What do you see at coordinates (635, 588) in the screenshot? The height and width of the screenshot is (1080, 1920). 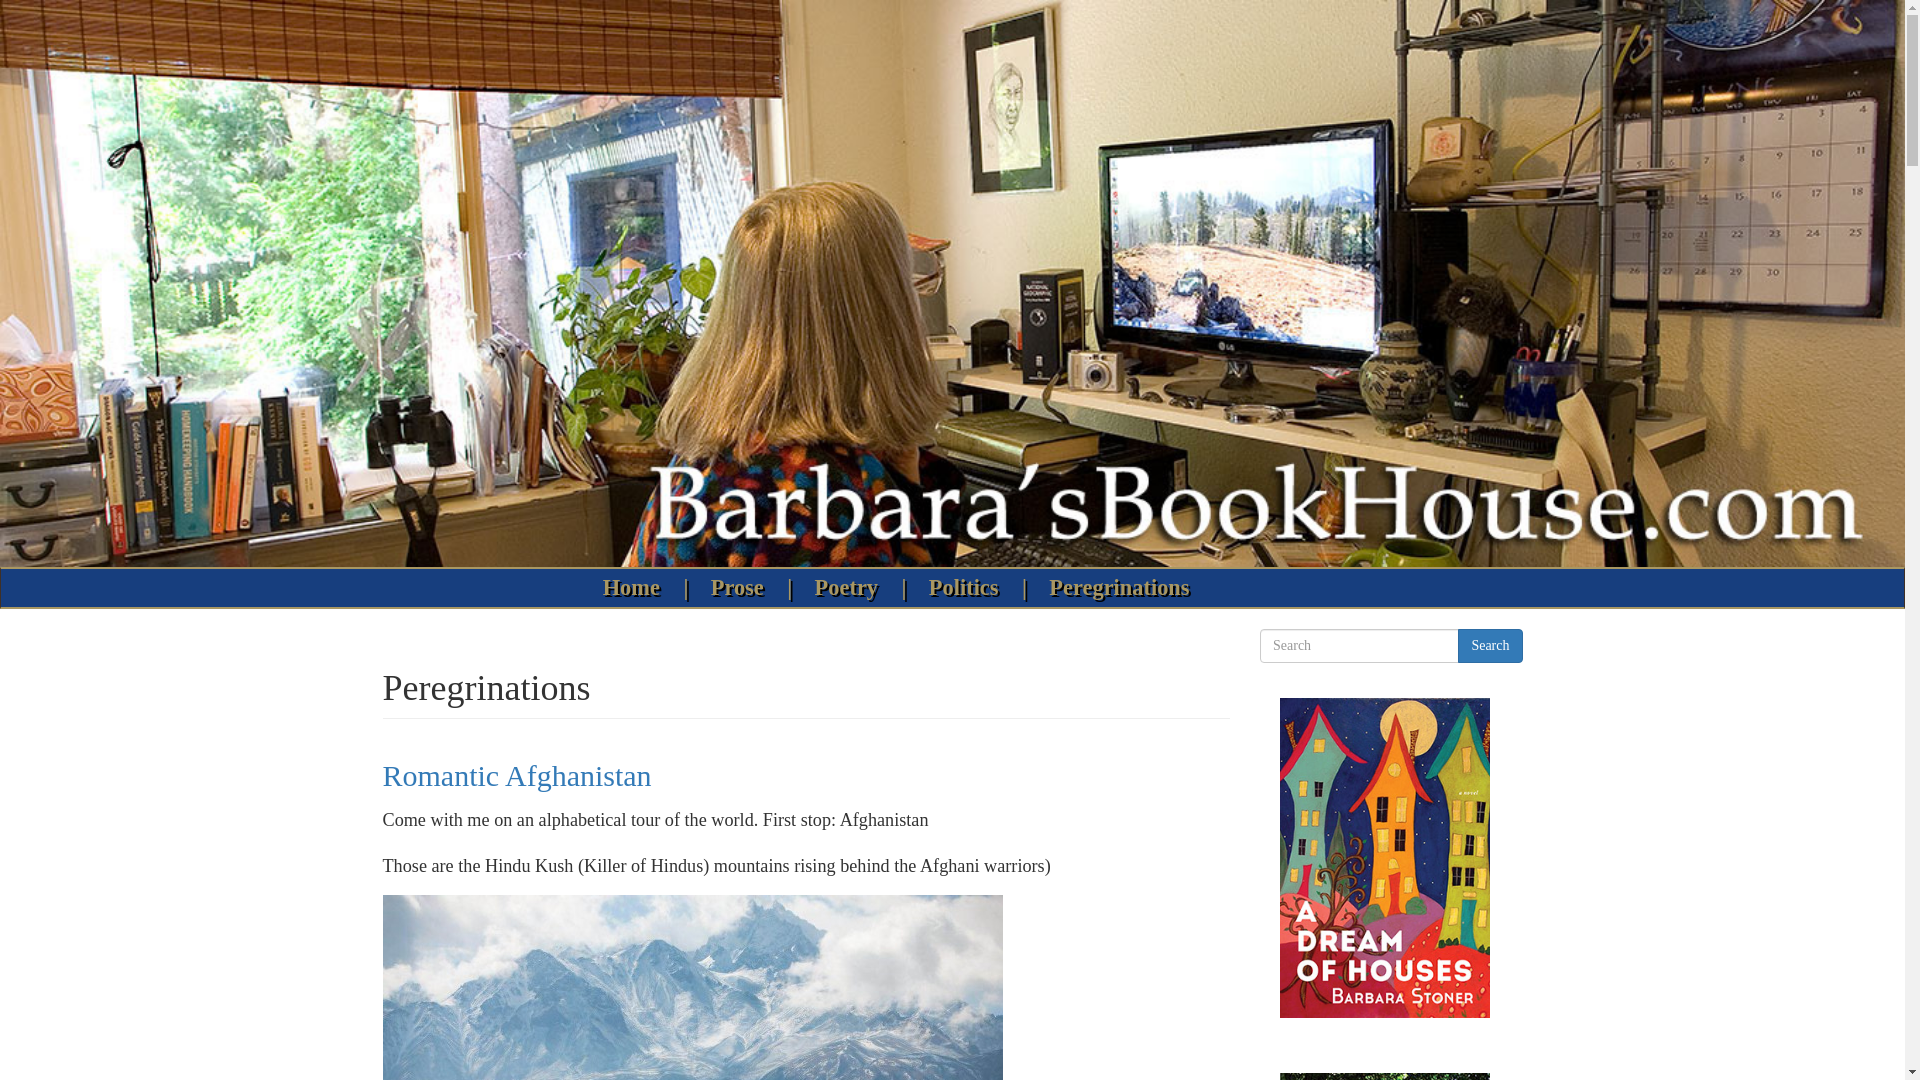 I see `Home` at bounding box center [635, 588].